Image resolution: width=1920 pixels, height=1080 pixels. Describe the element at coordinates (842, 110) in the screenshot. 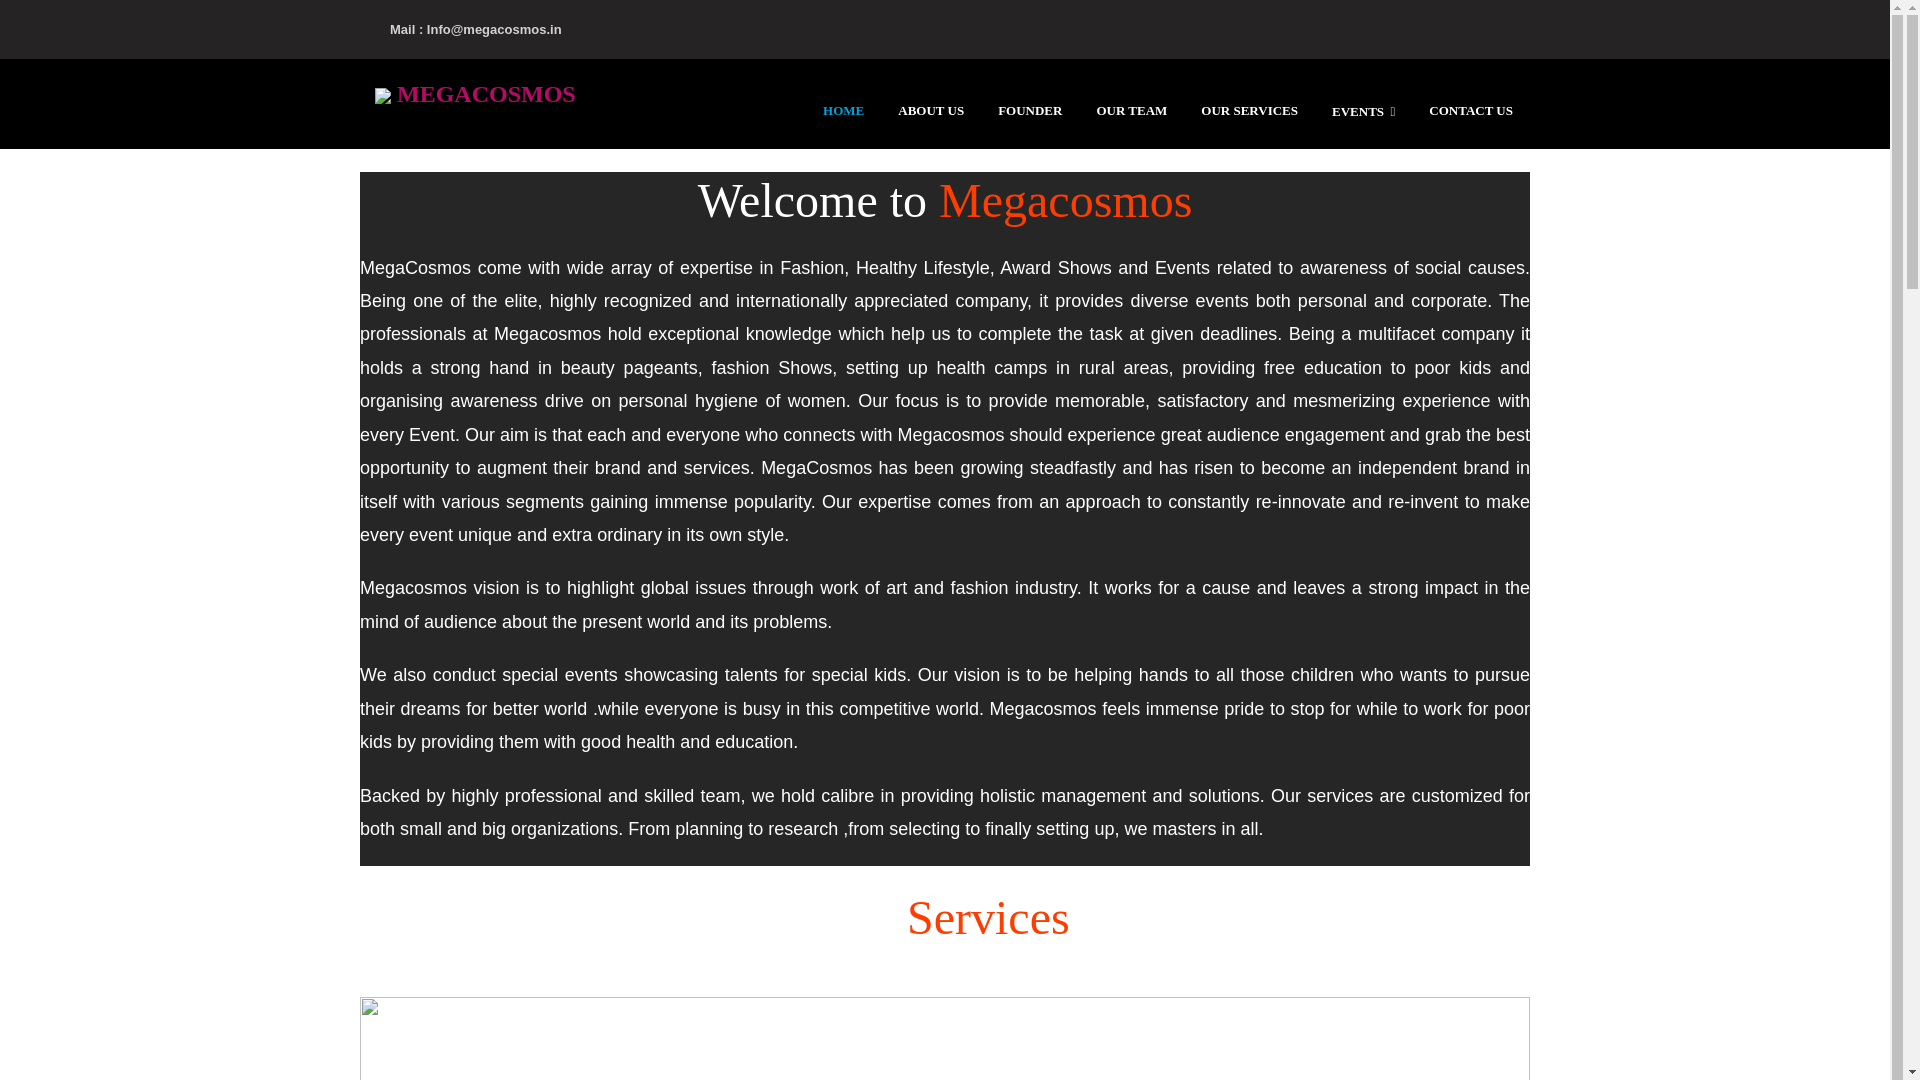

I see `HOME` at that location.